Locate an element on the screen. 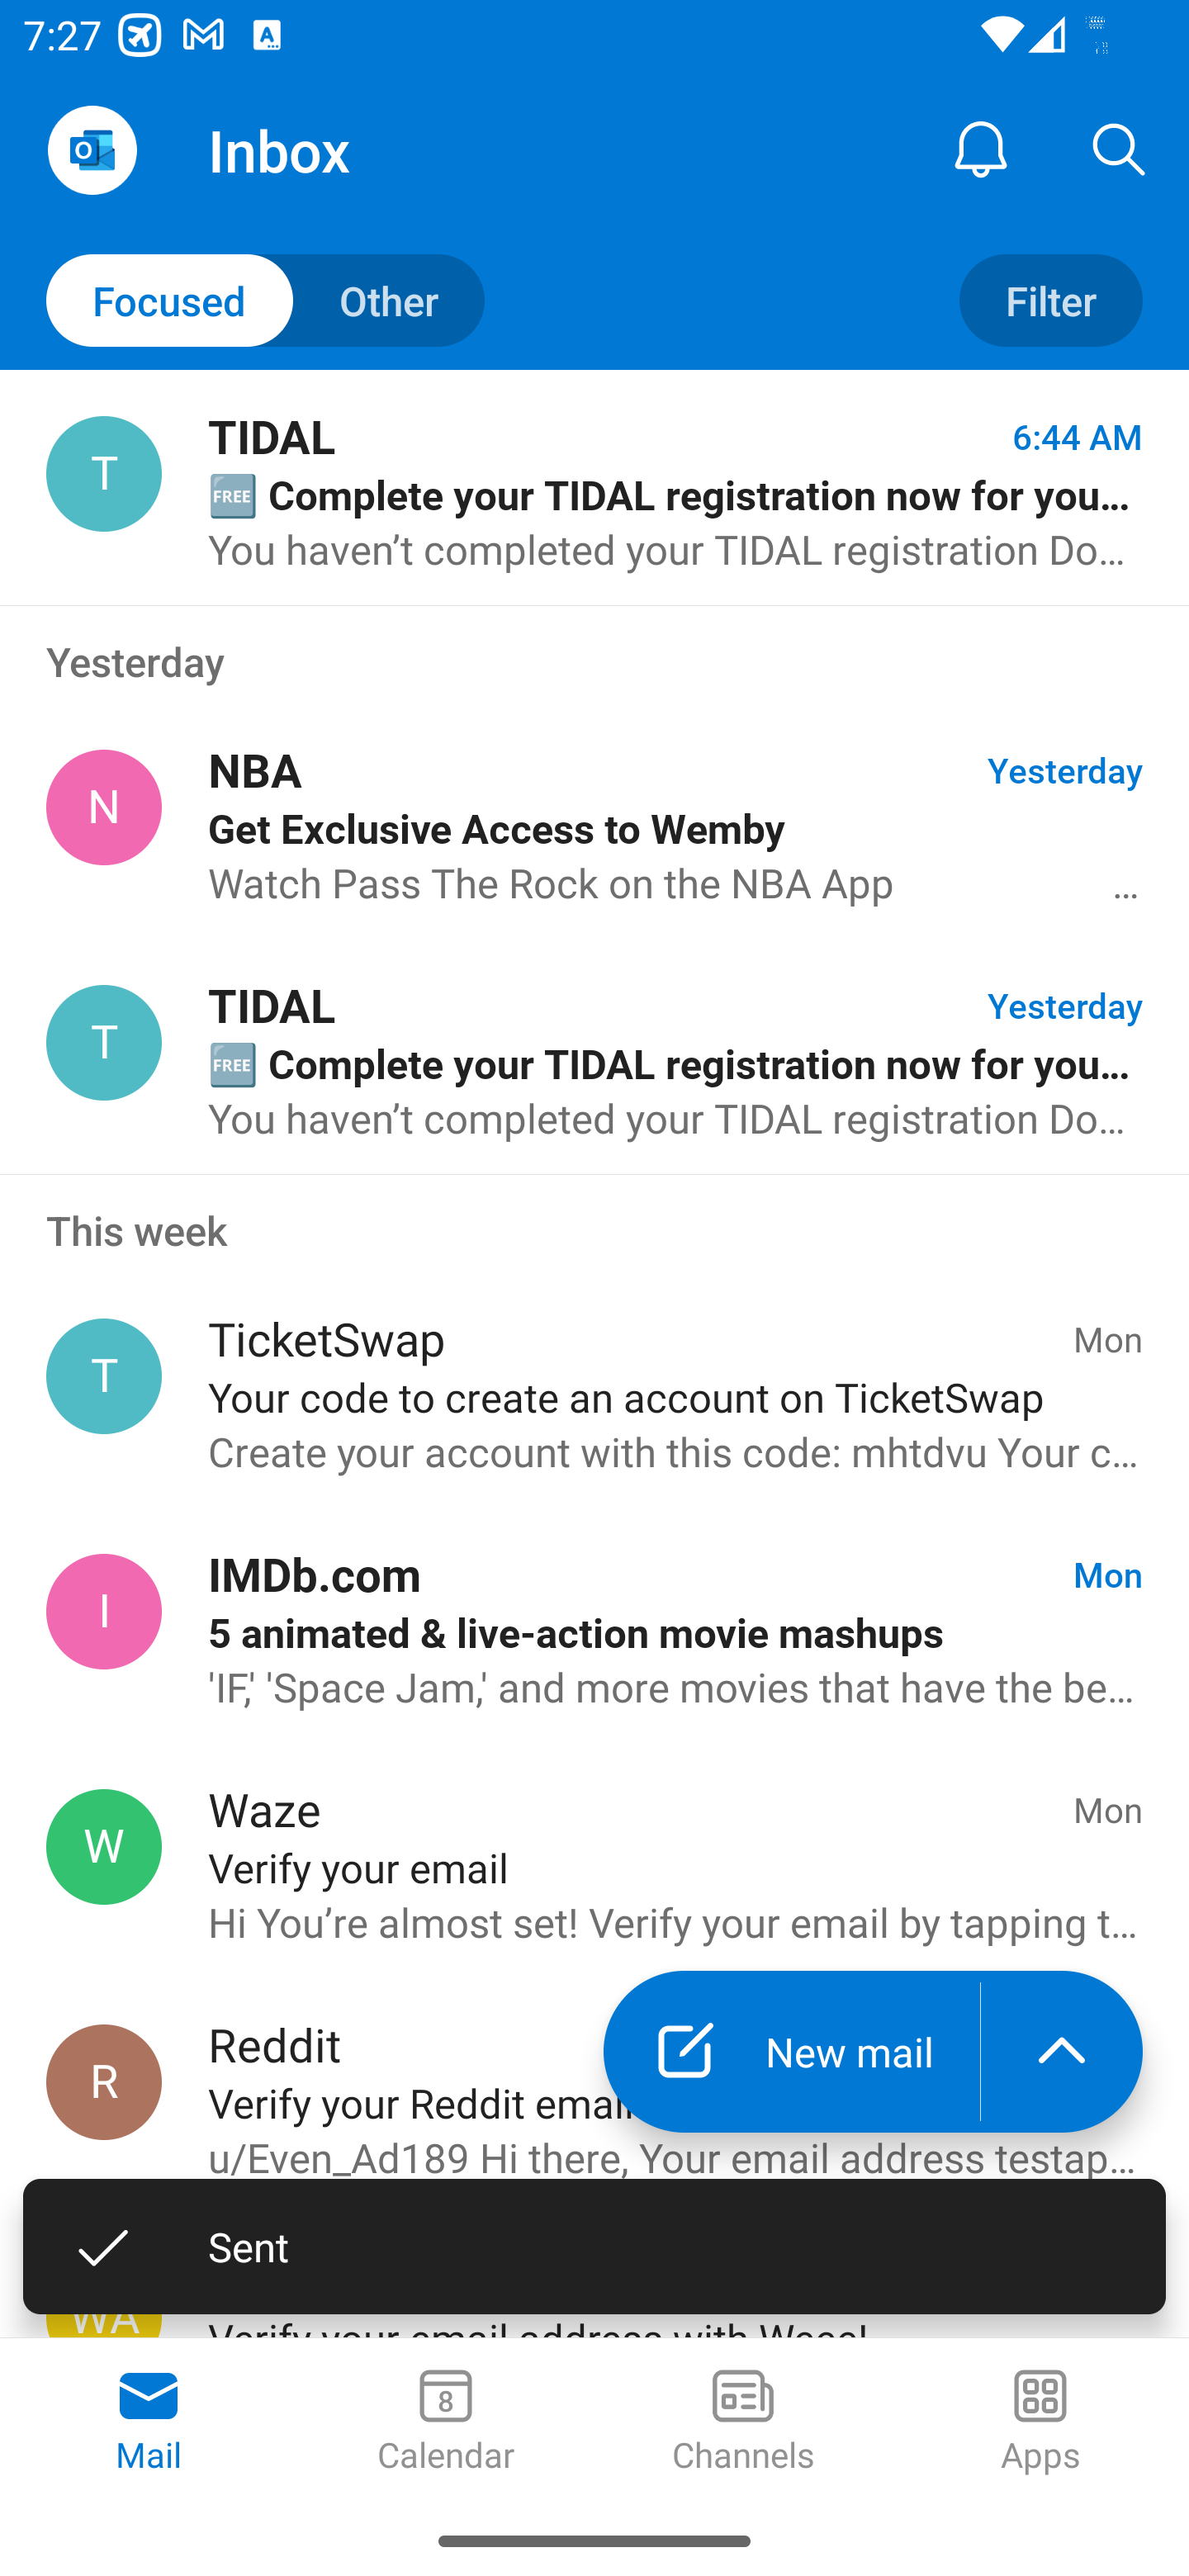 Image resolution: width=1189 pixels, height=2576 pixels. NBA, NBA@email.nba.com is located at coordinates (104, 807).